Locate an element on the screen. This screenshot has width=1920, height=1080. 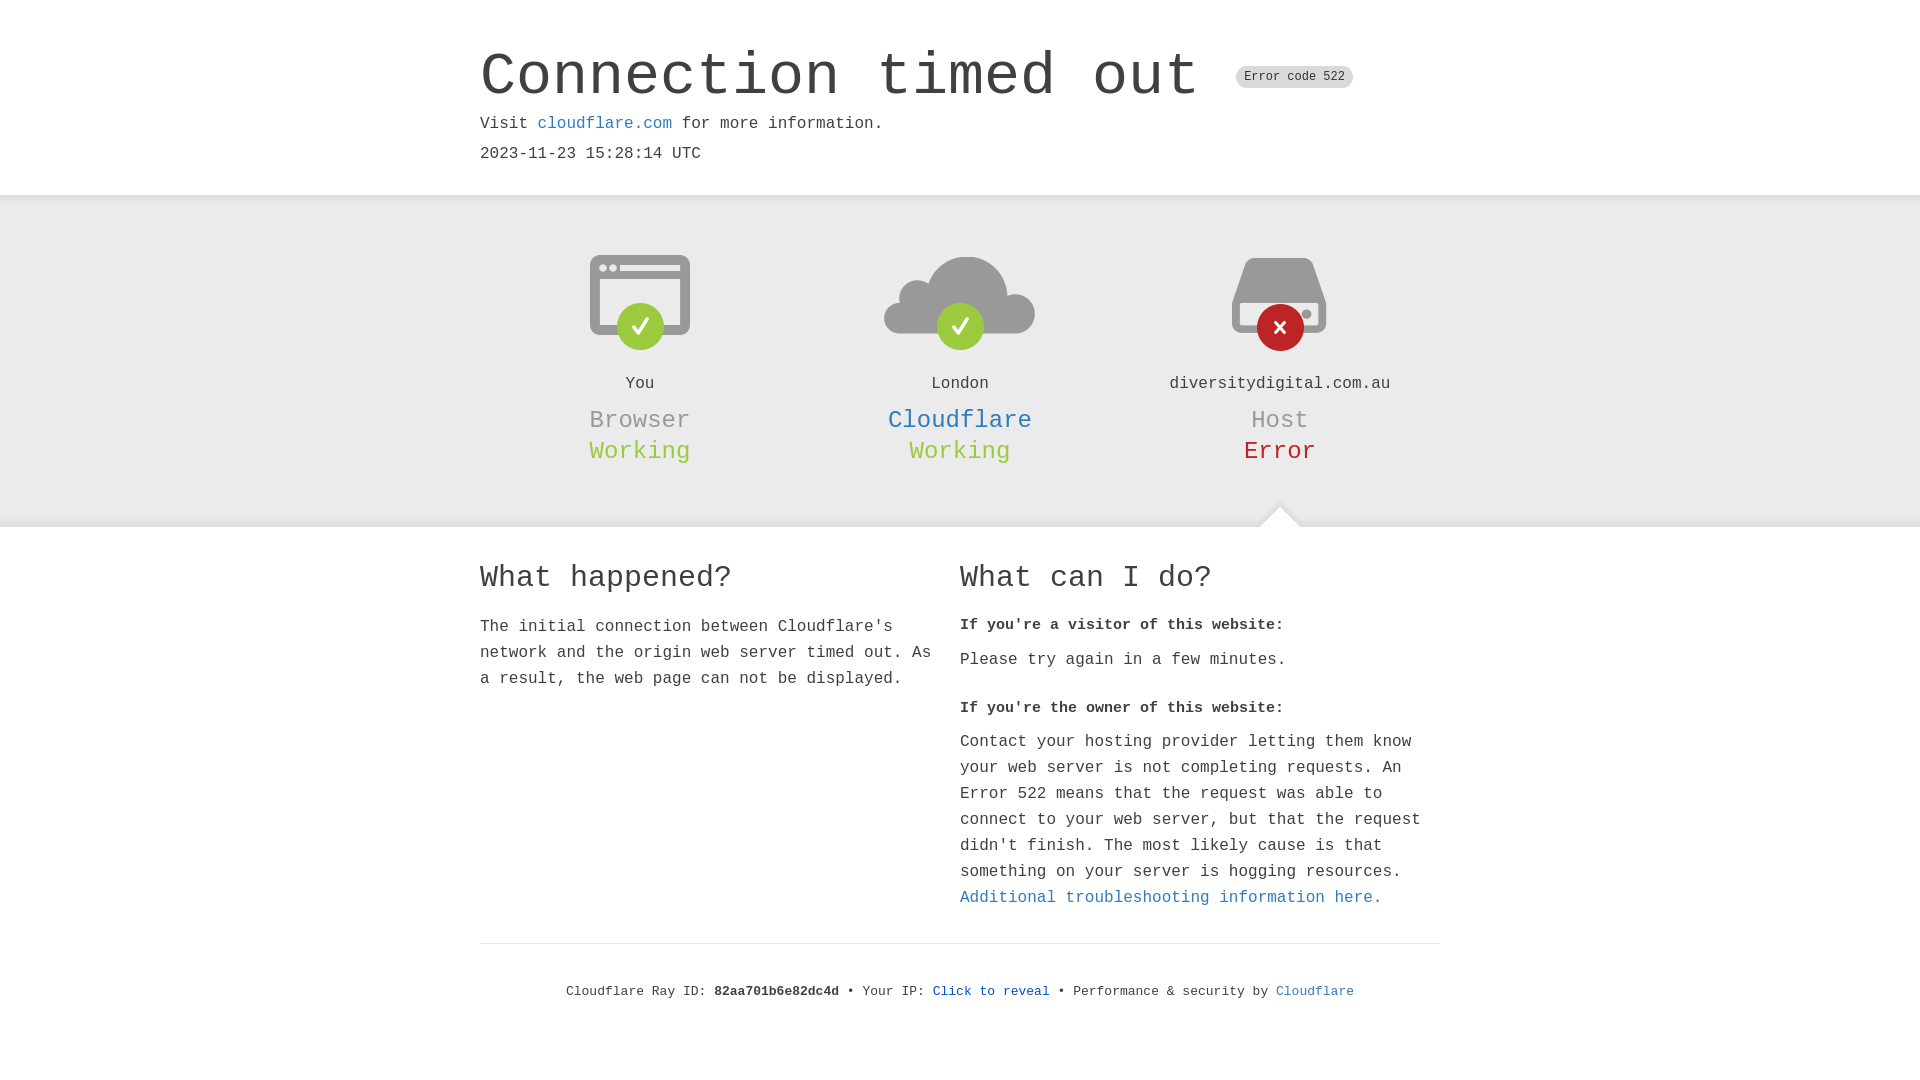
Additional troubleshooting information here. is located at coordinates (1171, 898).